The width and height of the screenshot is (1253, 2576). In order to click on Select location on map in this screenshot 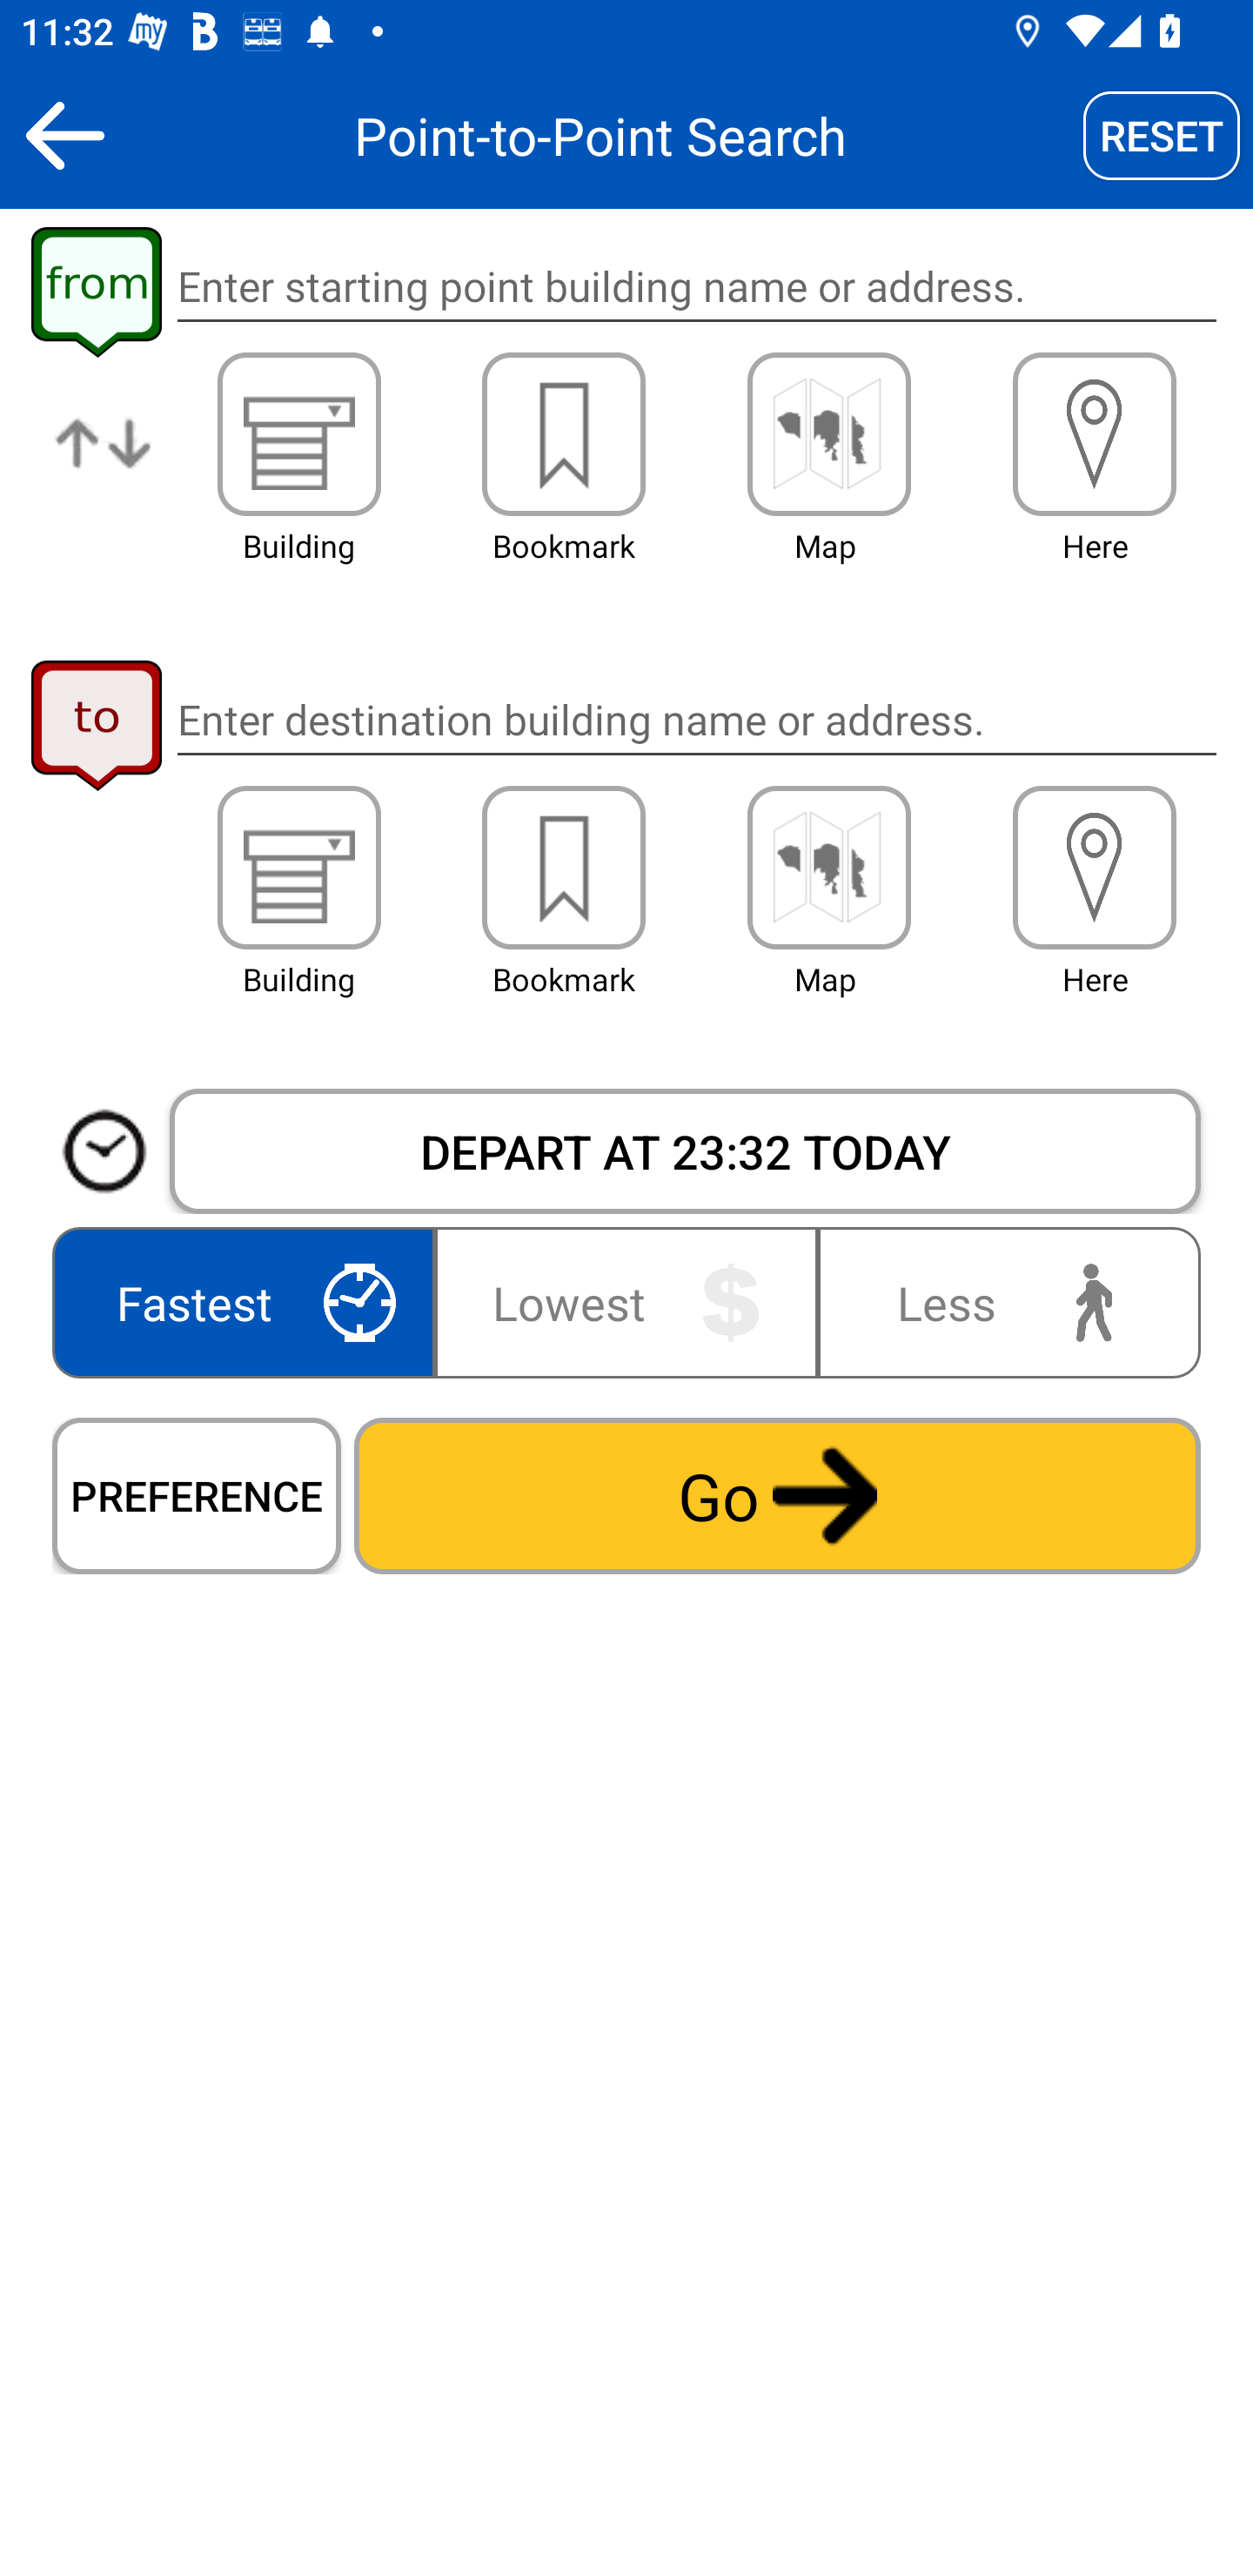, I will do `click(828, 433)`.